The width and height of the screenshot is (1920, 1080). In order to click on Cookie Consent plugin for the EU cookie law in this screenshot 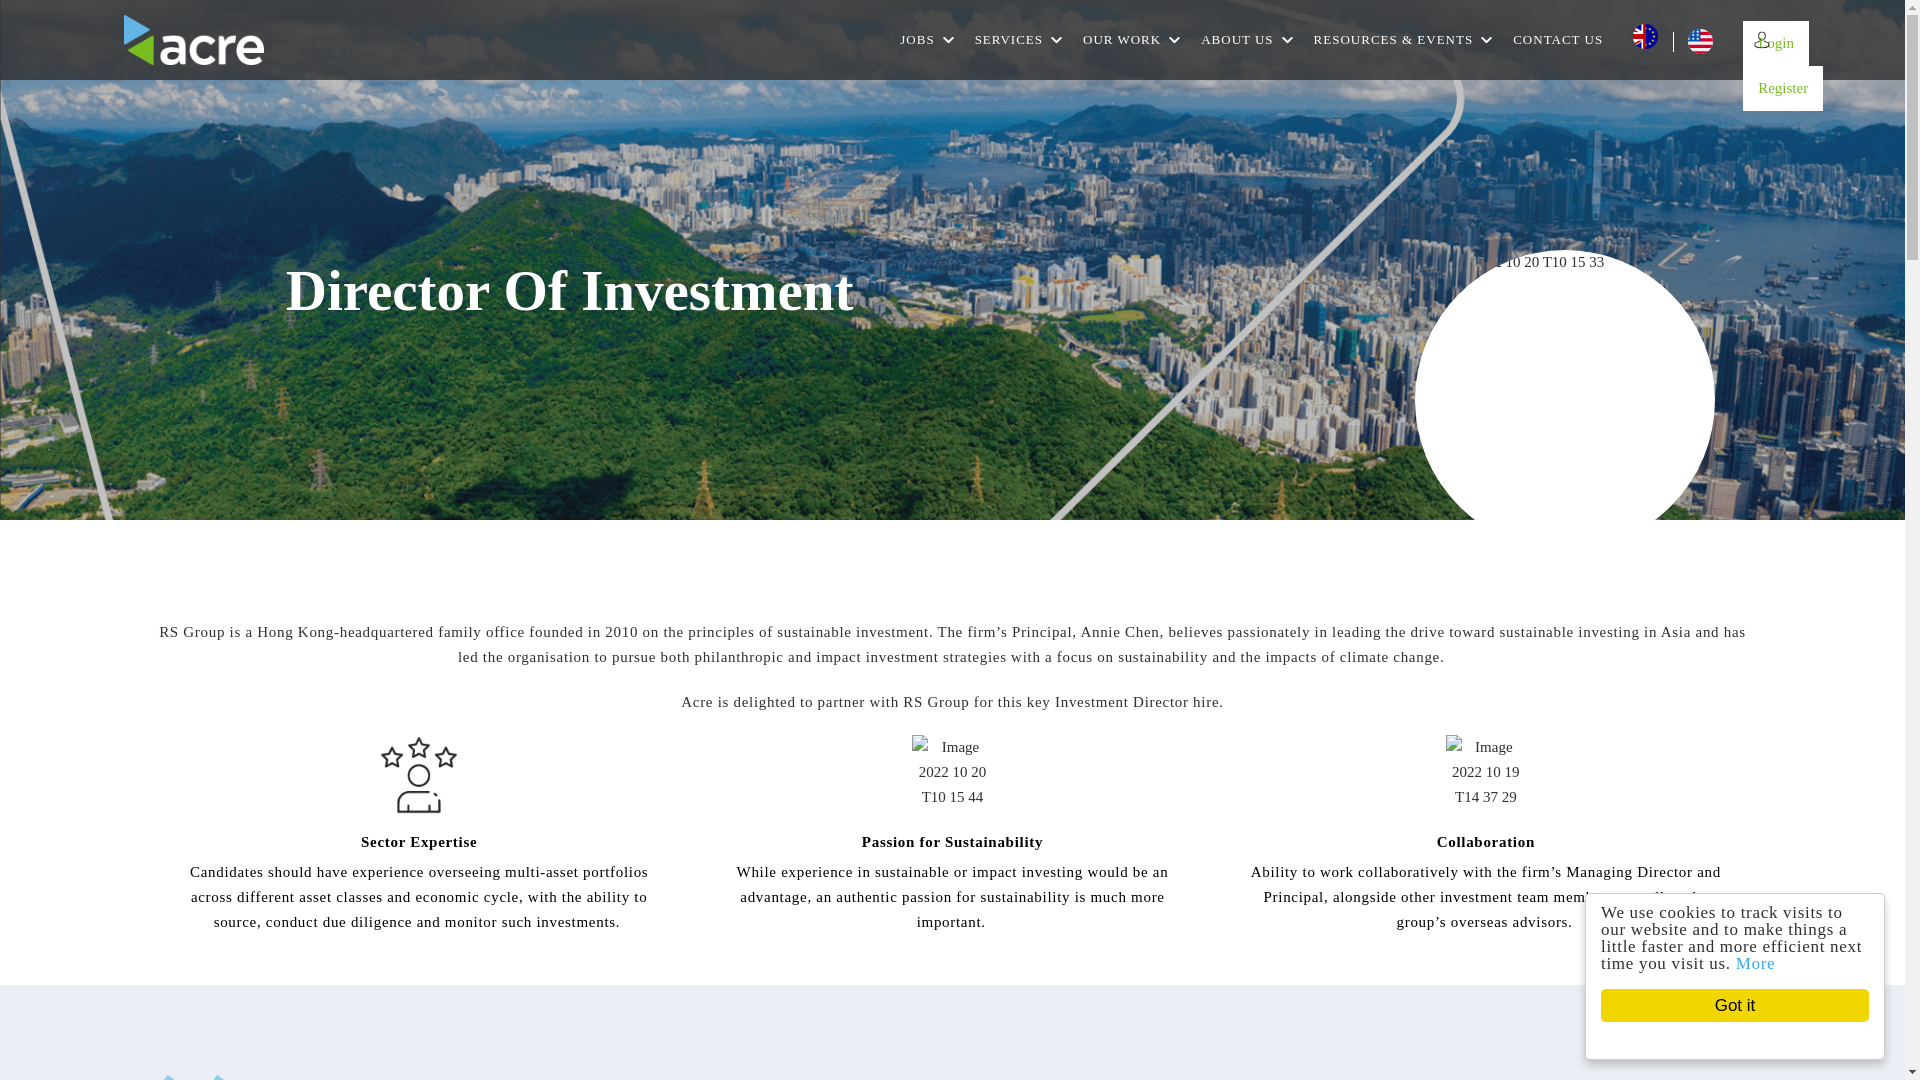, I will do `click(1752, 1040)`.